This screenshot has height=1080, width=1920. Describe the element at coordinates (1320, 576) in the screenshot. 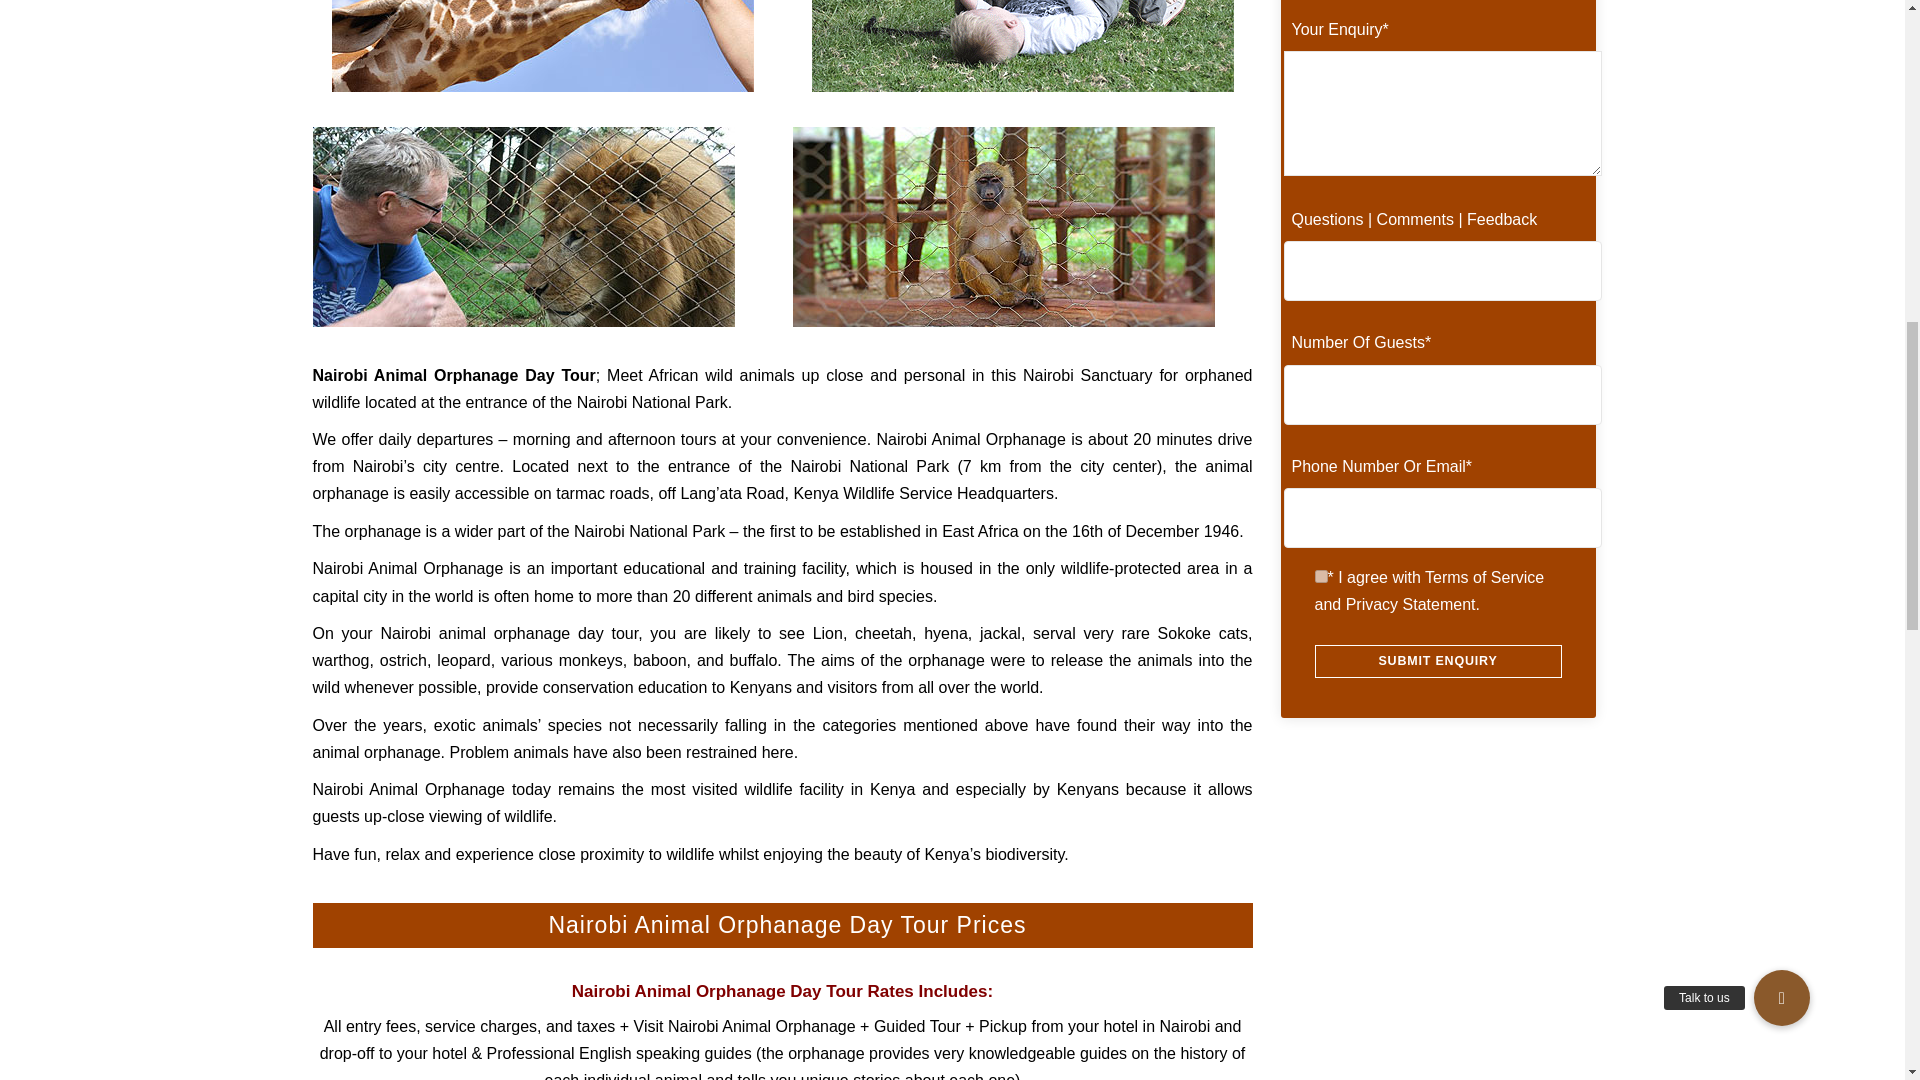

I see `on` at that location.